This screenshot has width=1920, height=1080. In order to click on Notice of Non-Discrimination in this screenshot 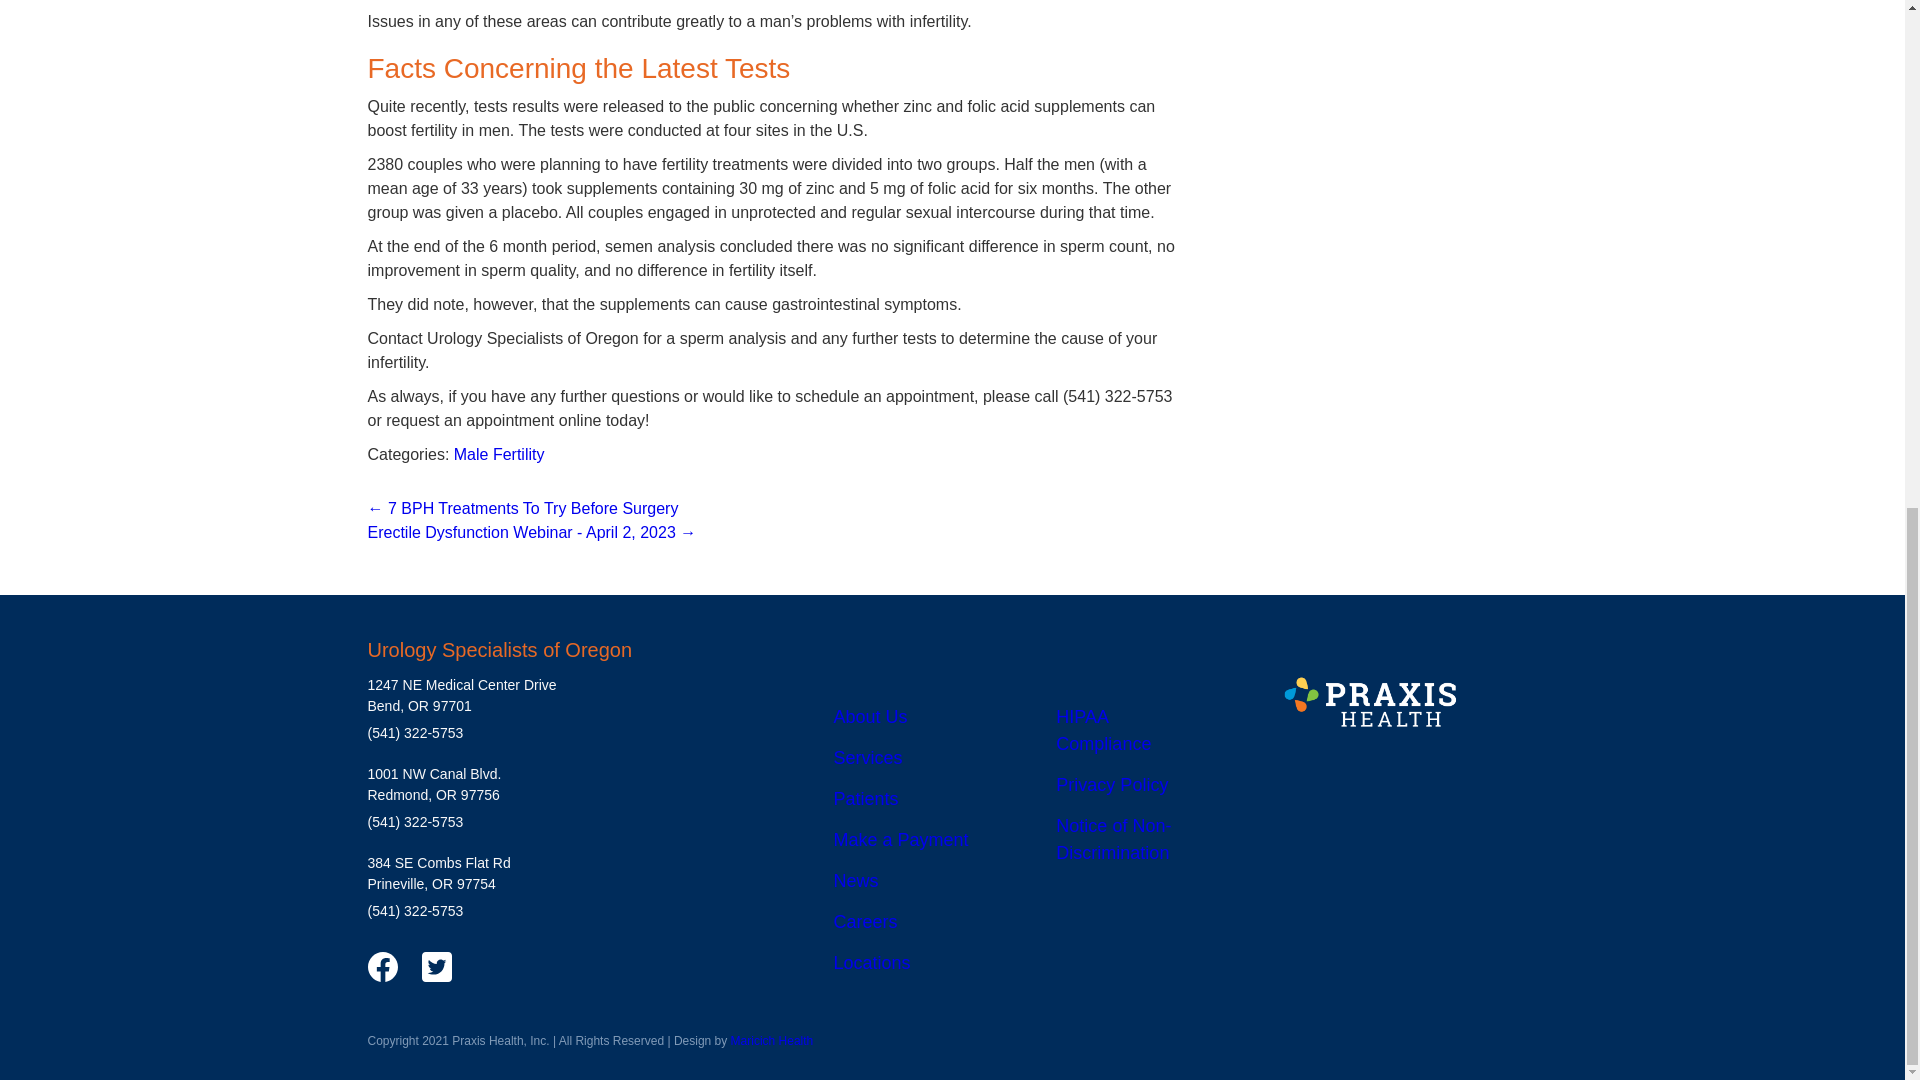, I will do `click(1114, 839)`.